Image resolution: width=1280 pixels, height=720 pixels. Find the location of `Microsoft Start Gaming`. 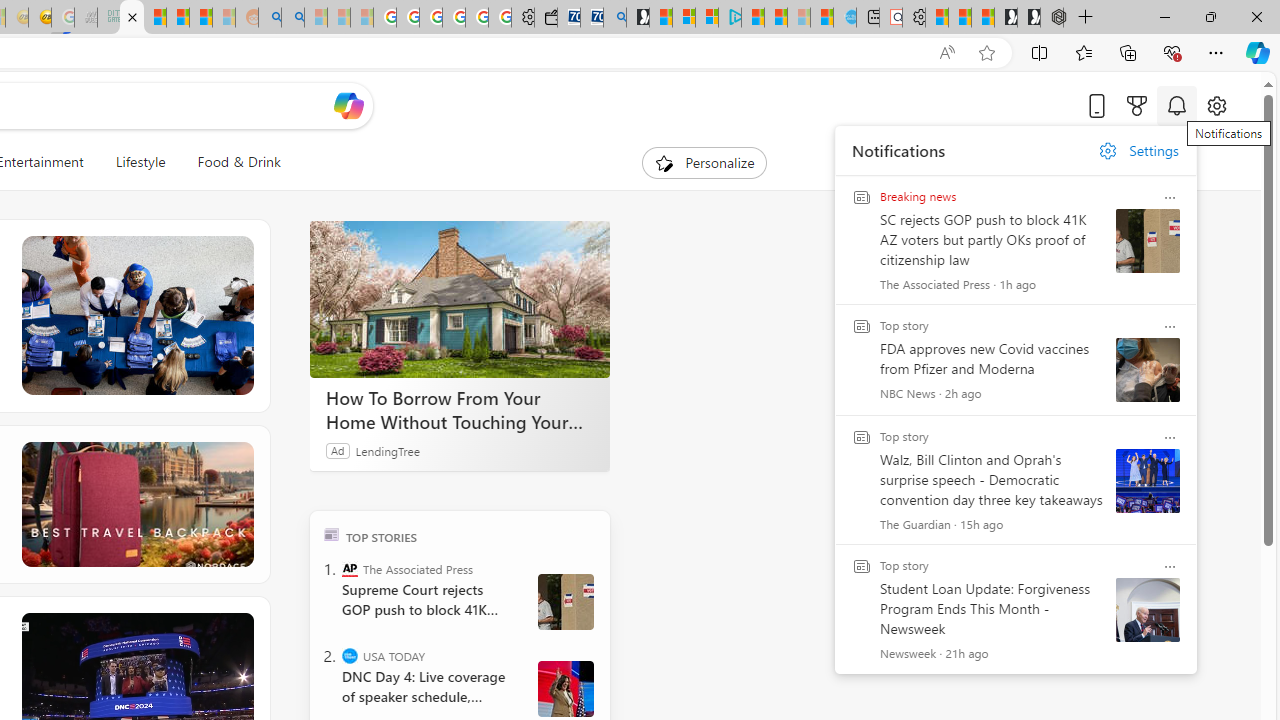

Microsoft Start Gaming is located at coordinates (638, 18).